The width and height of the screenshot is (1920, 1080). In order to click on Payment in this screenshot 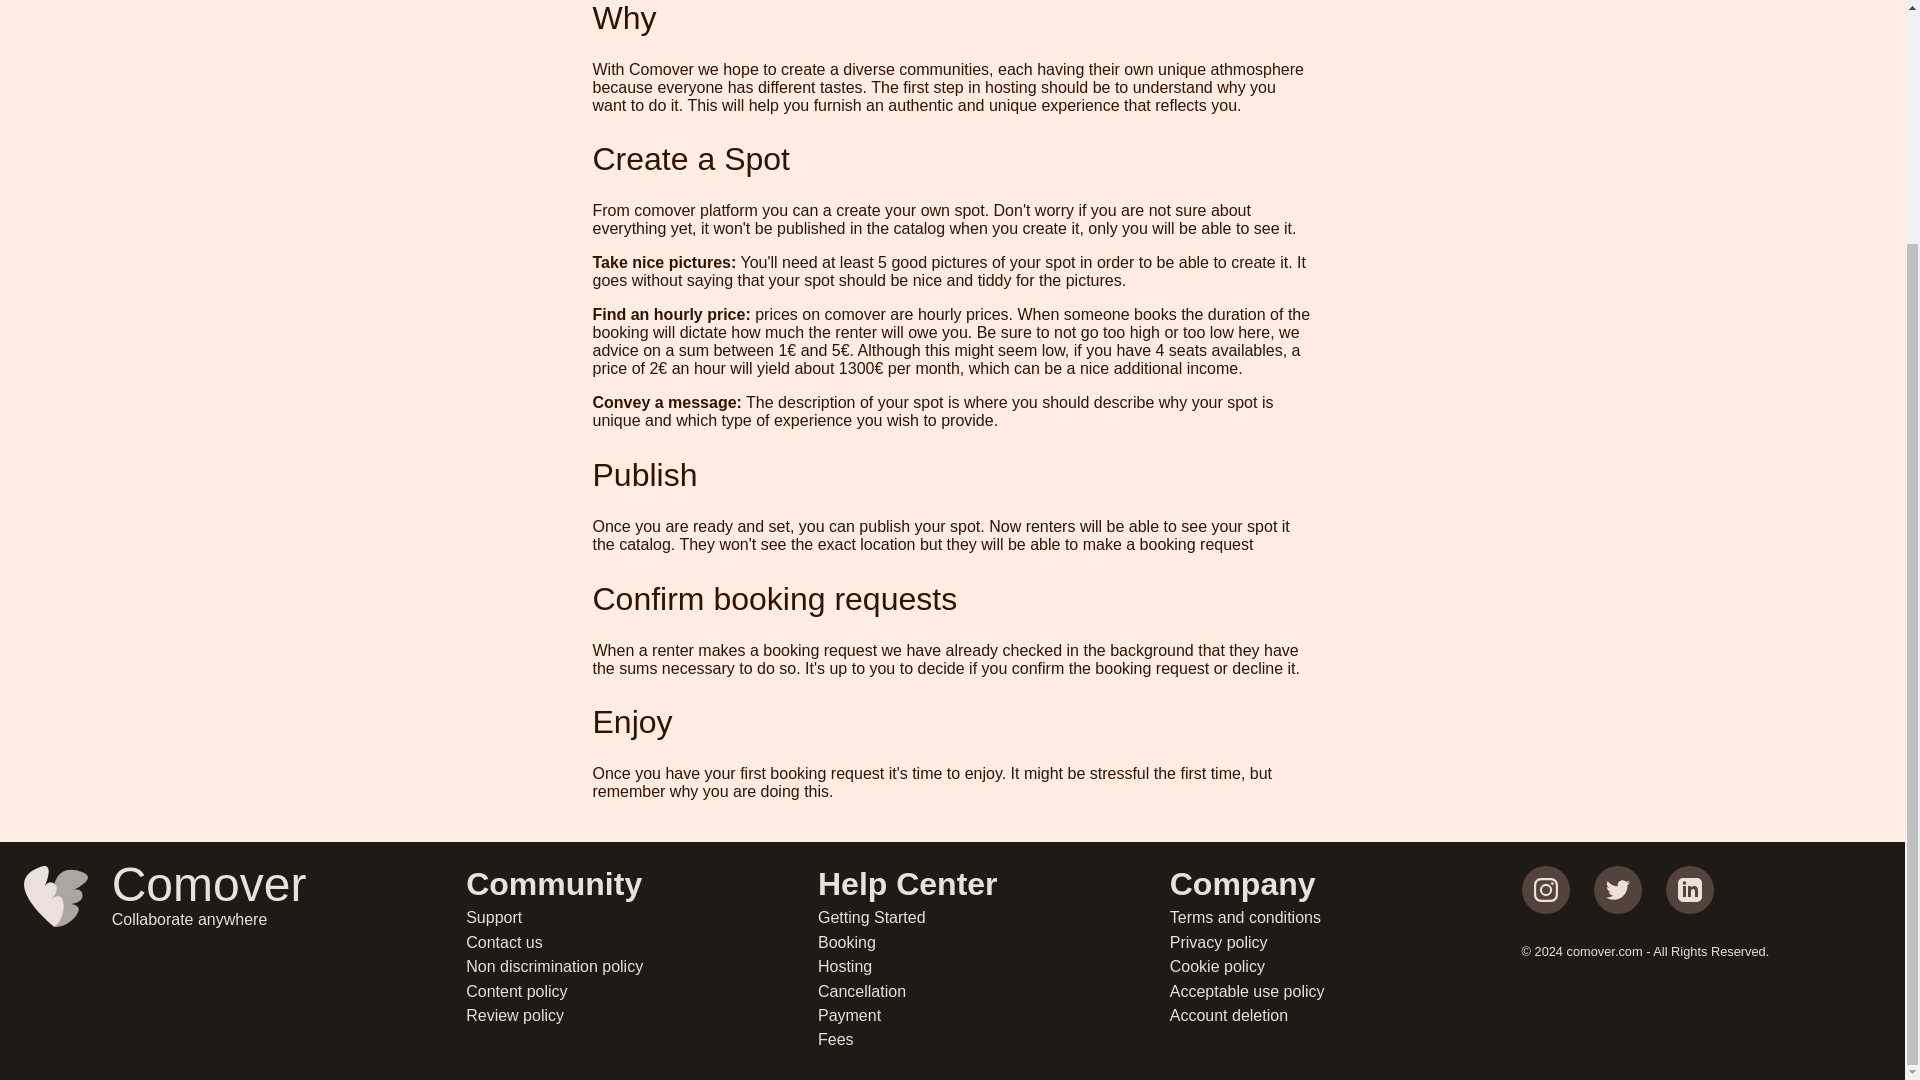, I will do `click(220, 957)`.